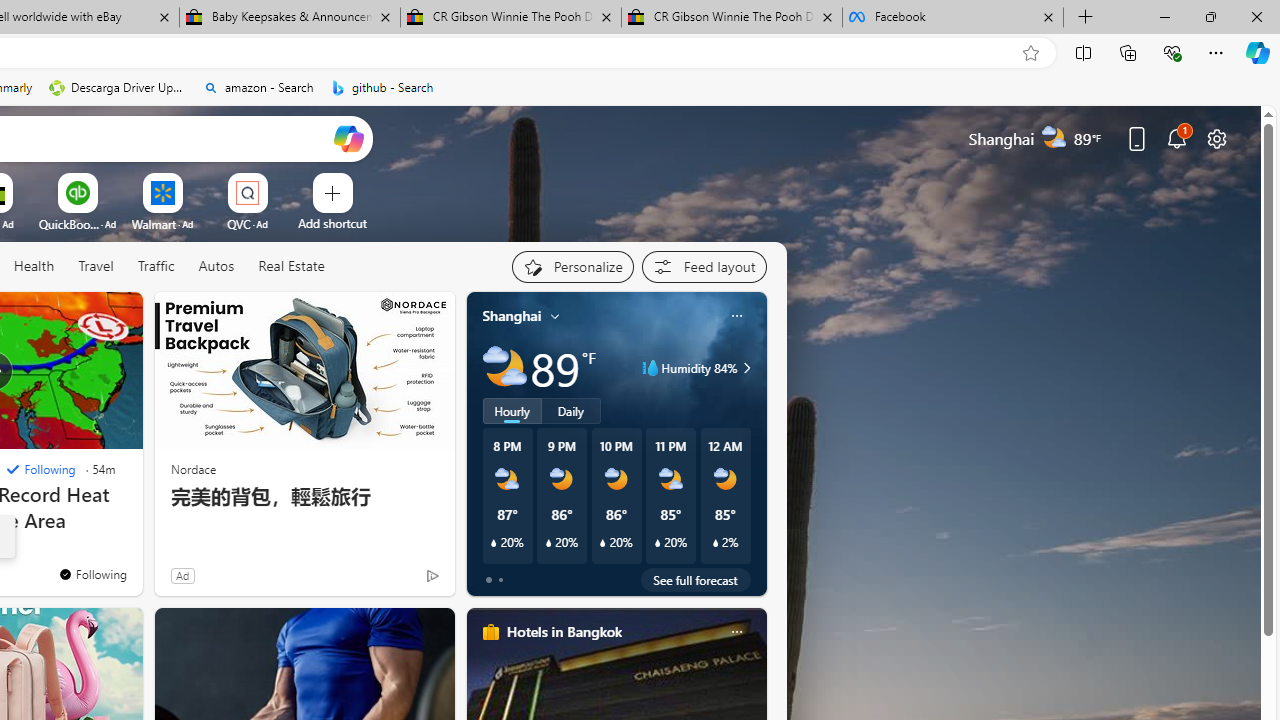 The width and height of the screenshot is (1280, 720). What do you see at coordinates (490, 632) in the screenshot?
I see `hotels-header-icon` at bounding box center [490, 632].